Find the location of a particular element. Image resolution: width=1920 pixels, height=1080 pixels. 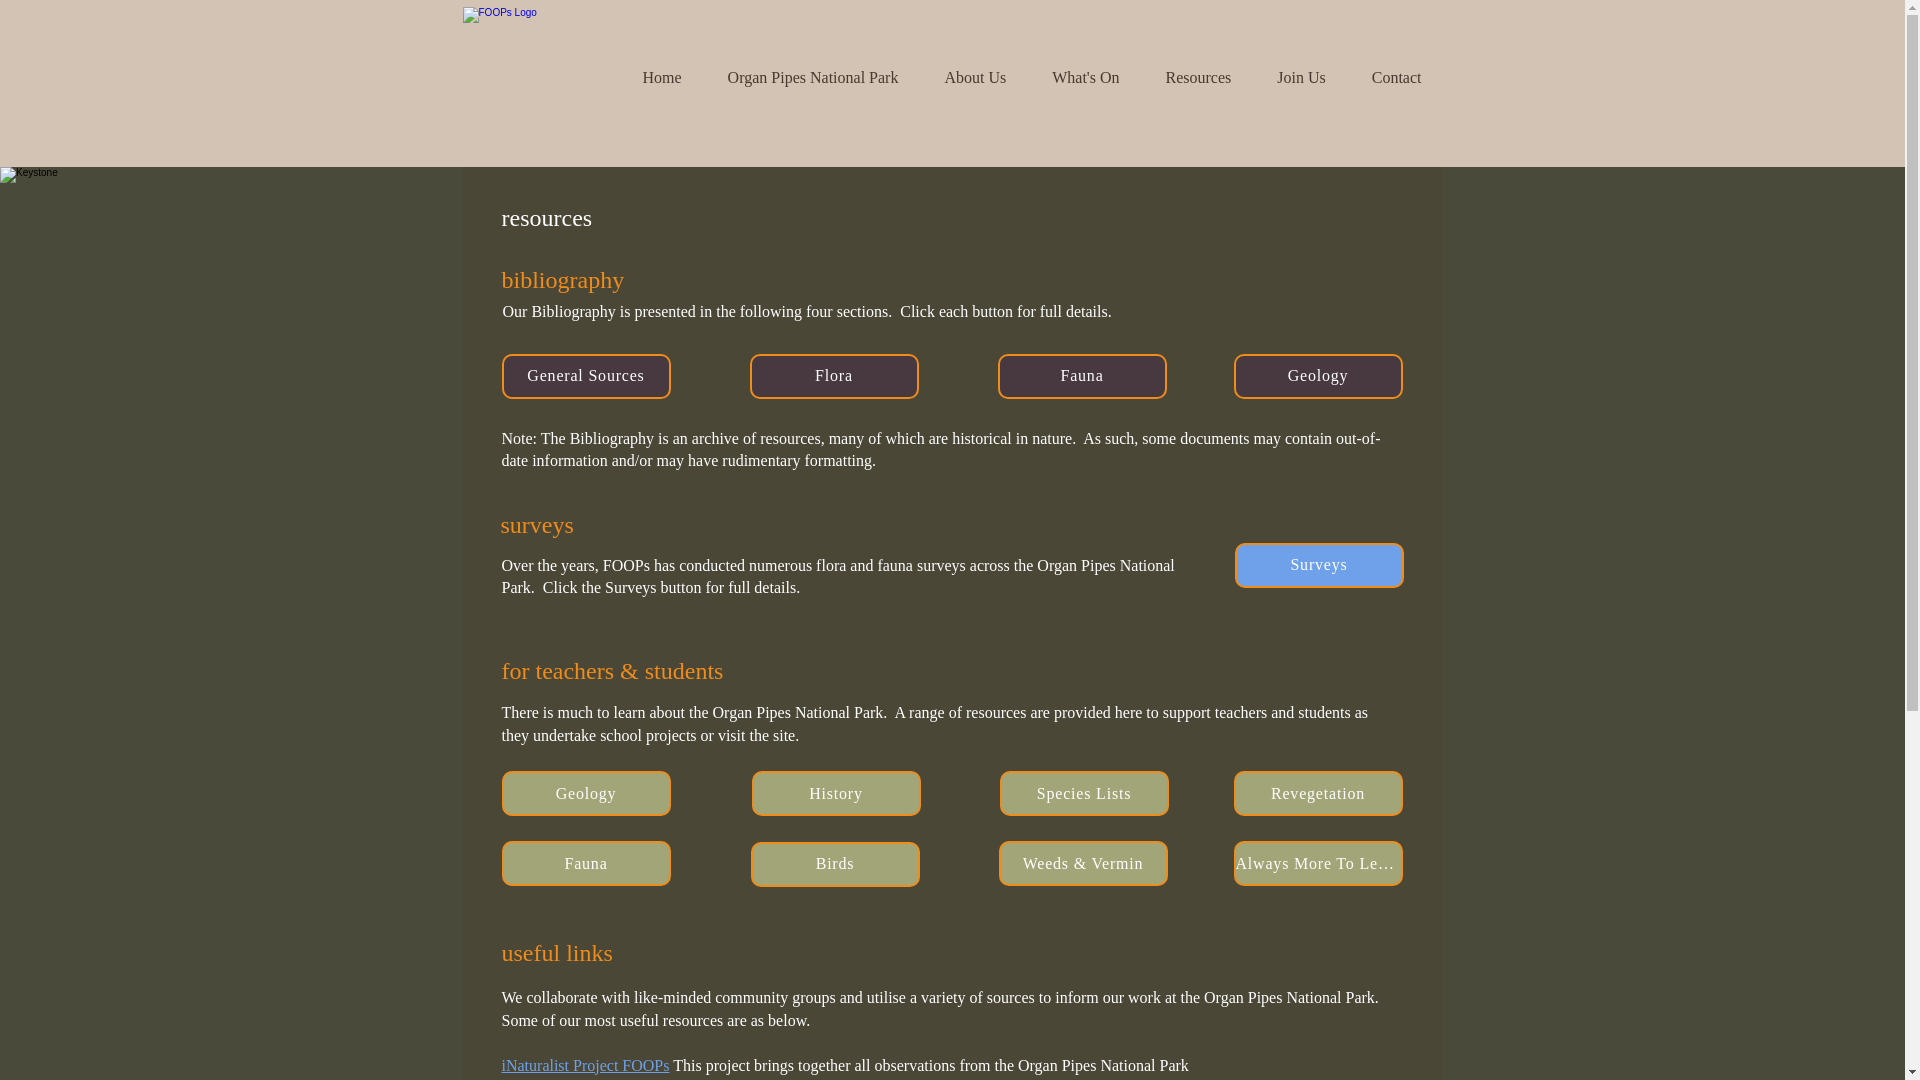

Birds is located at coordinates (834, 864).